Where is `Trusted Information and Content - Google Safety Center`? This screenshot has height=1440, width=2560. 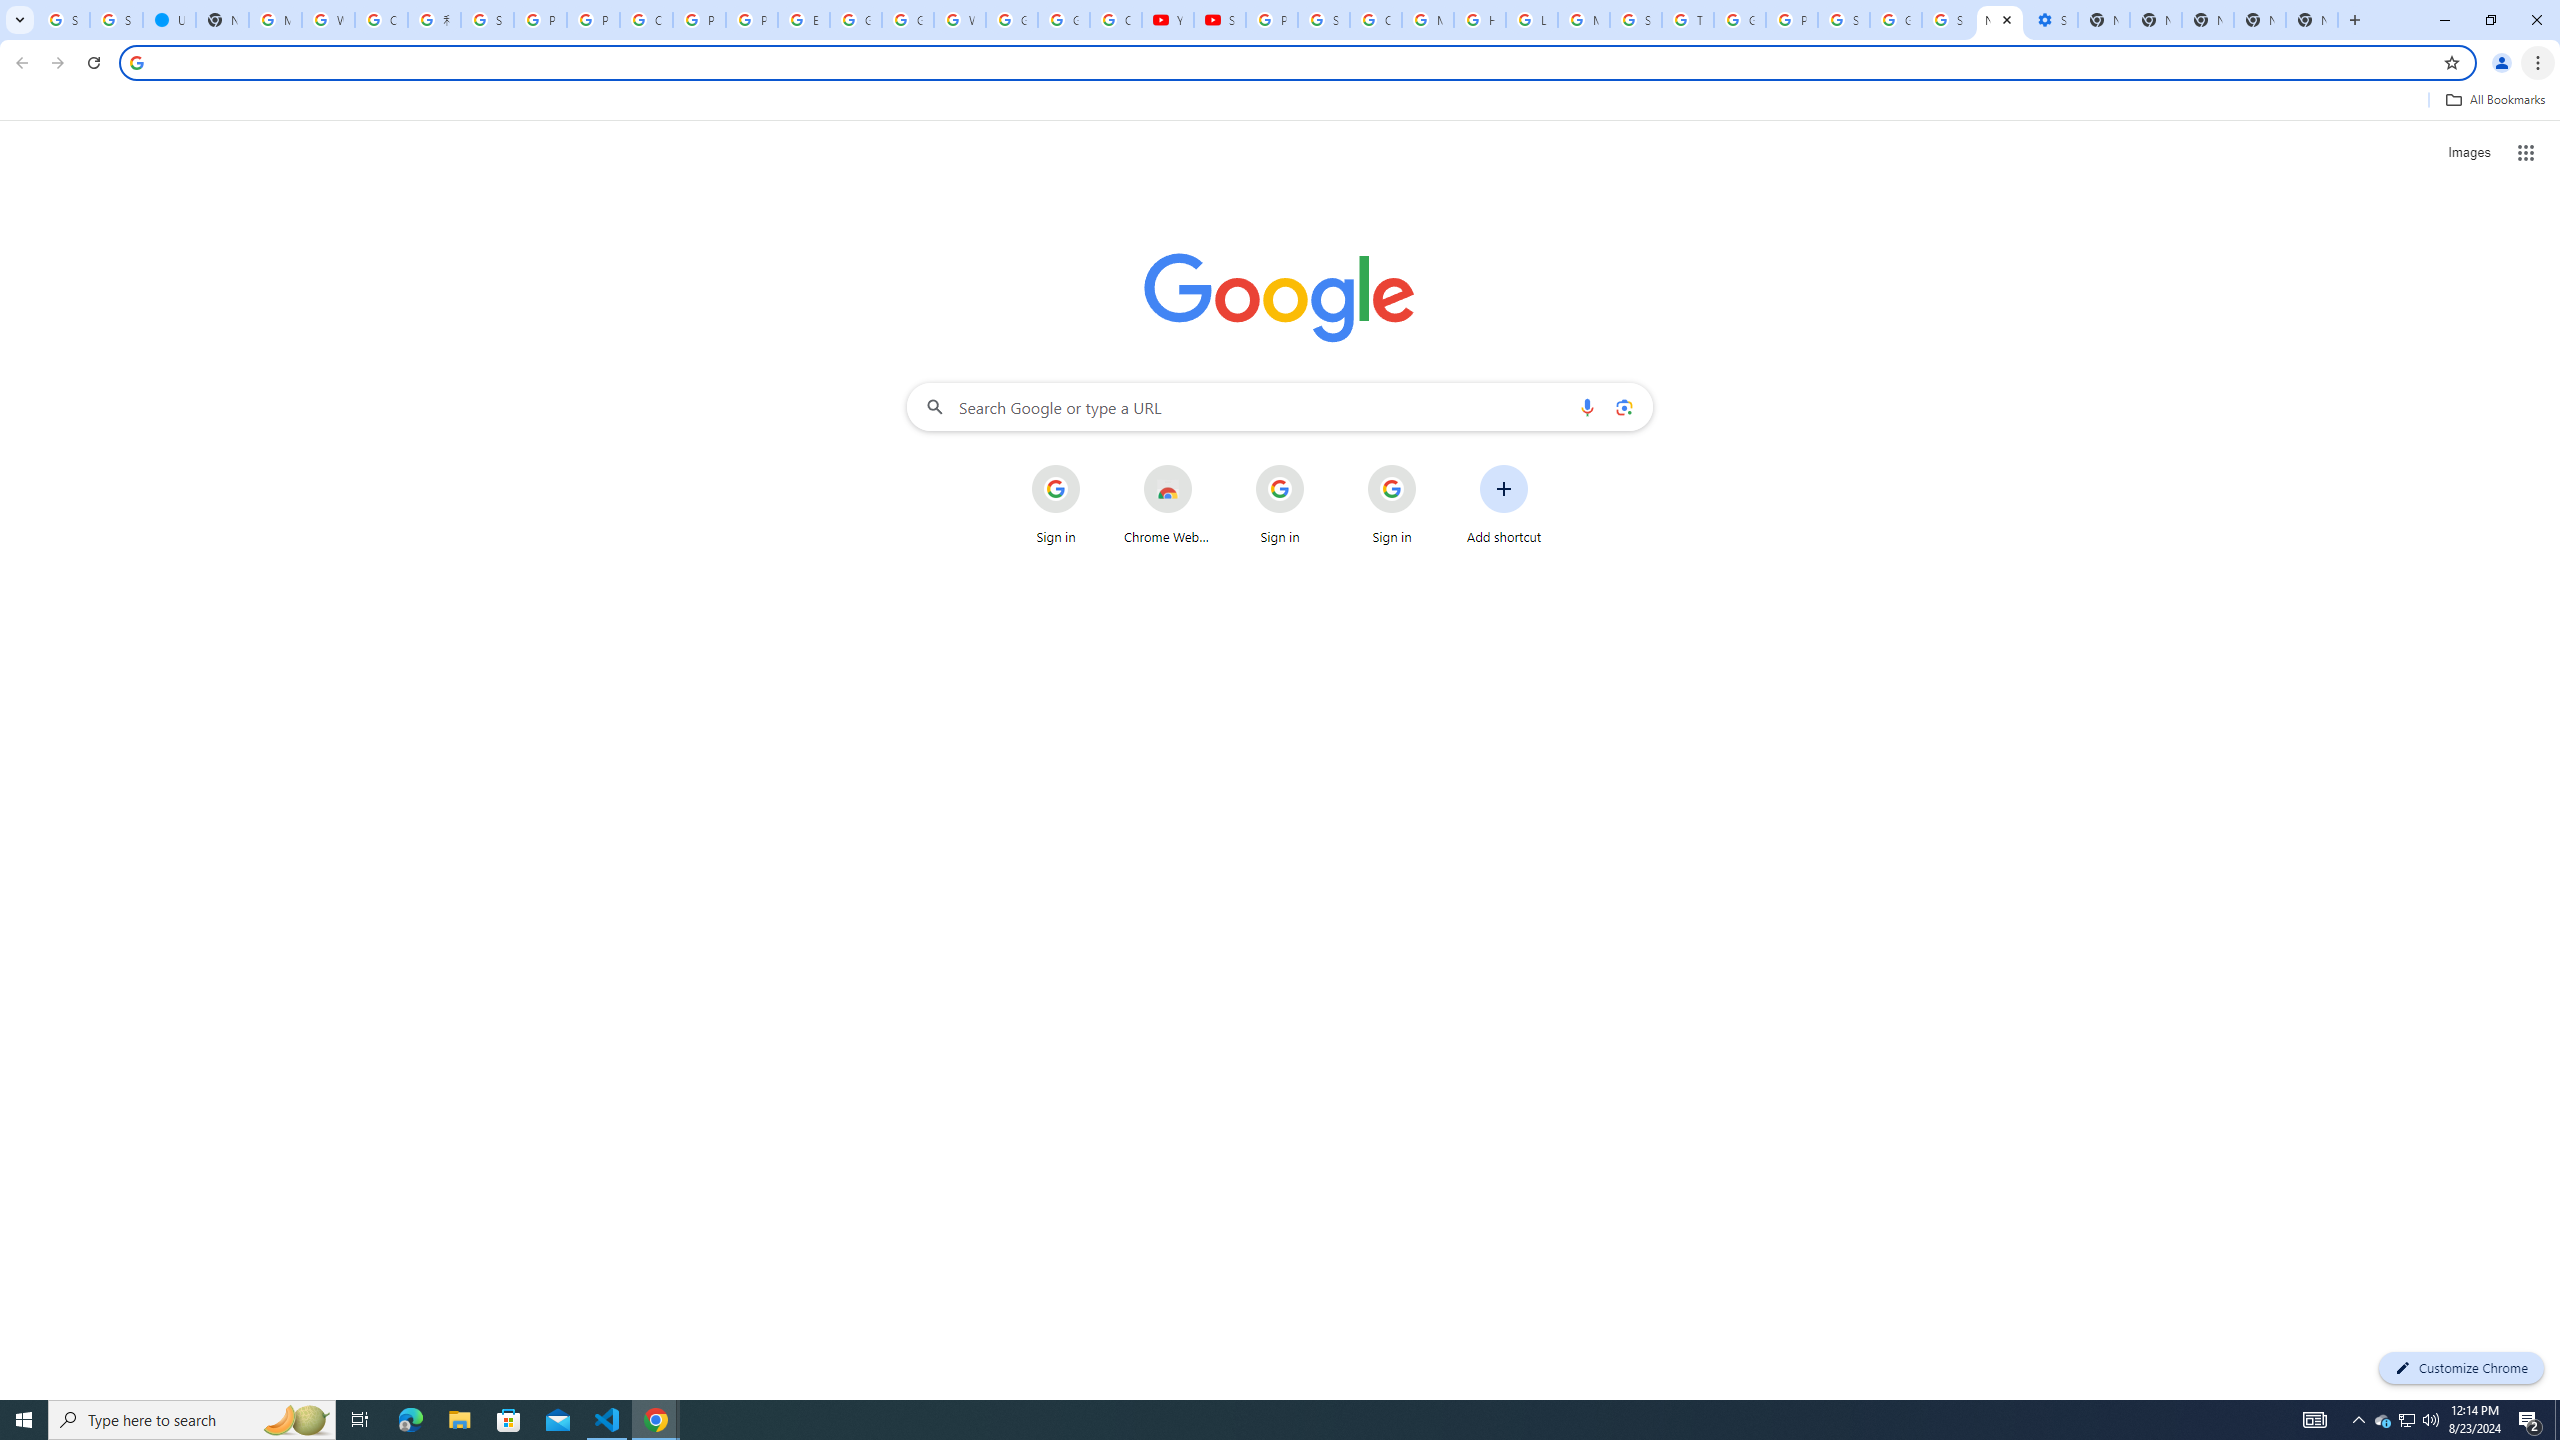
Trusted Information and Content - Google Safety Center is located at coordinates (1688, 20).